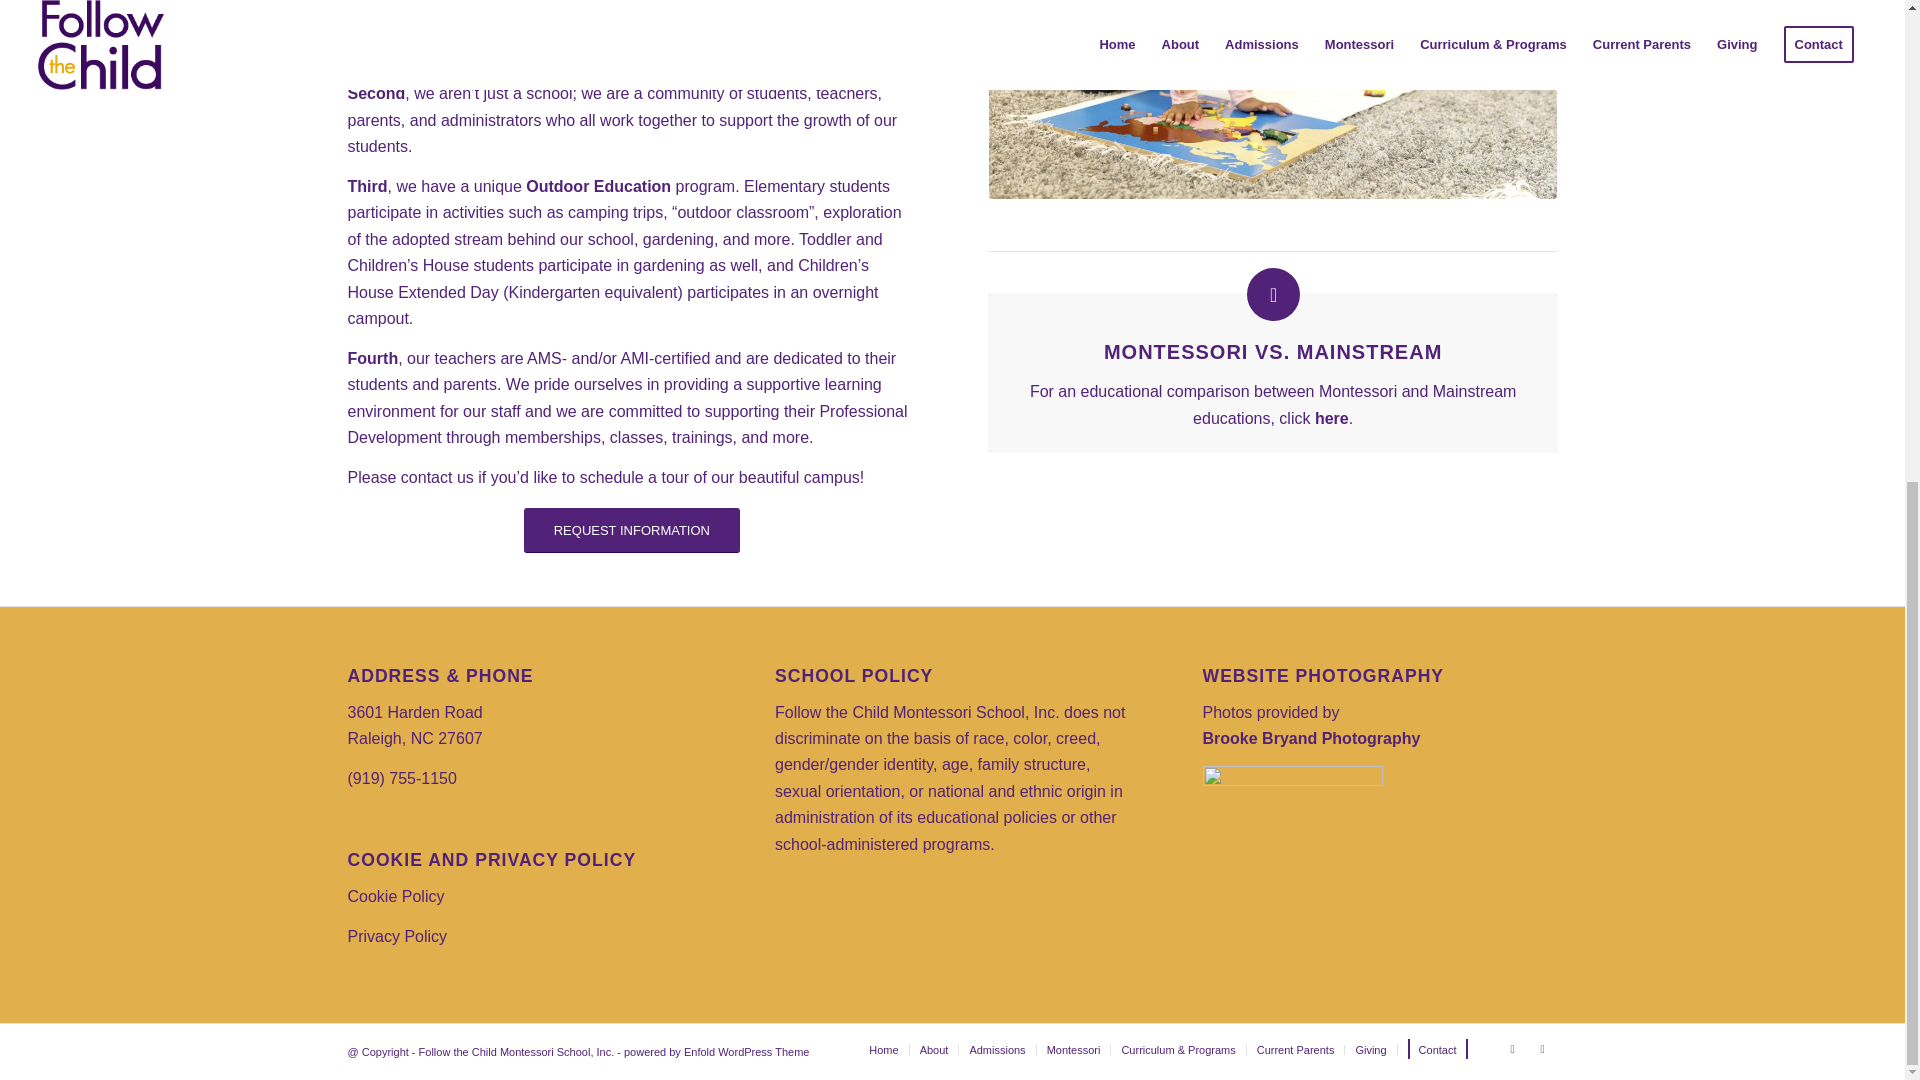 This screenshot has width=1920, height=1080. I want to click on Facebook, so click(1542, 1048).